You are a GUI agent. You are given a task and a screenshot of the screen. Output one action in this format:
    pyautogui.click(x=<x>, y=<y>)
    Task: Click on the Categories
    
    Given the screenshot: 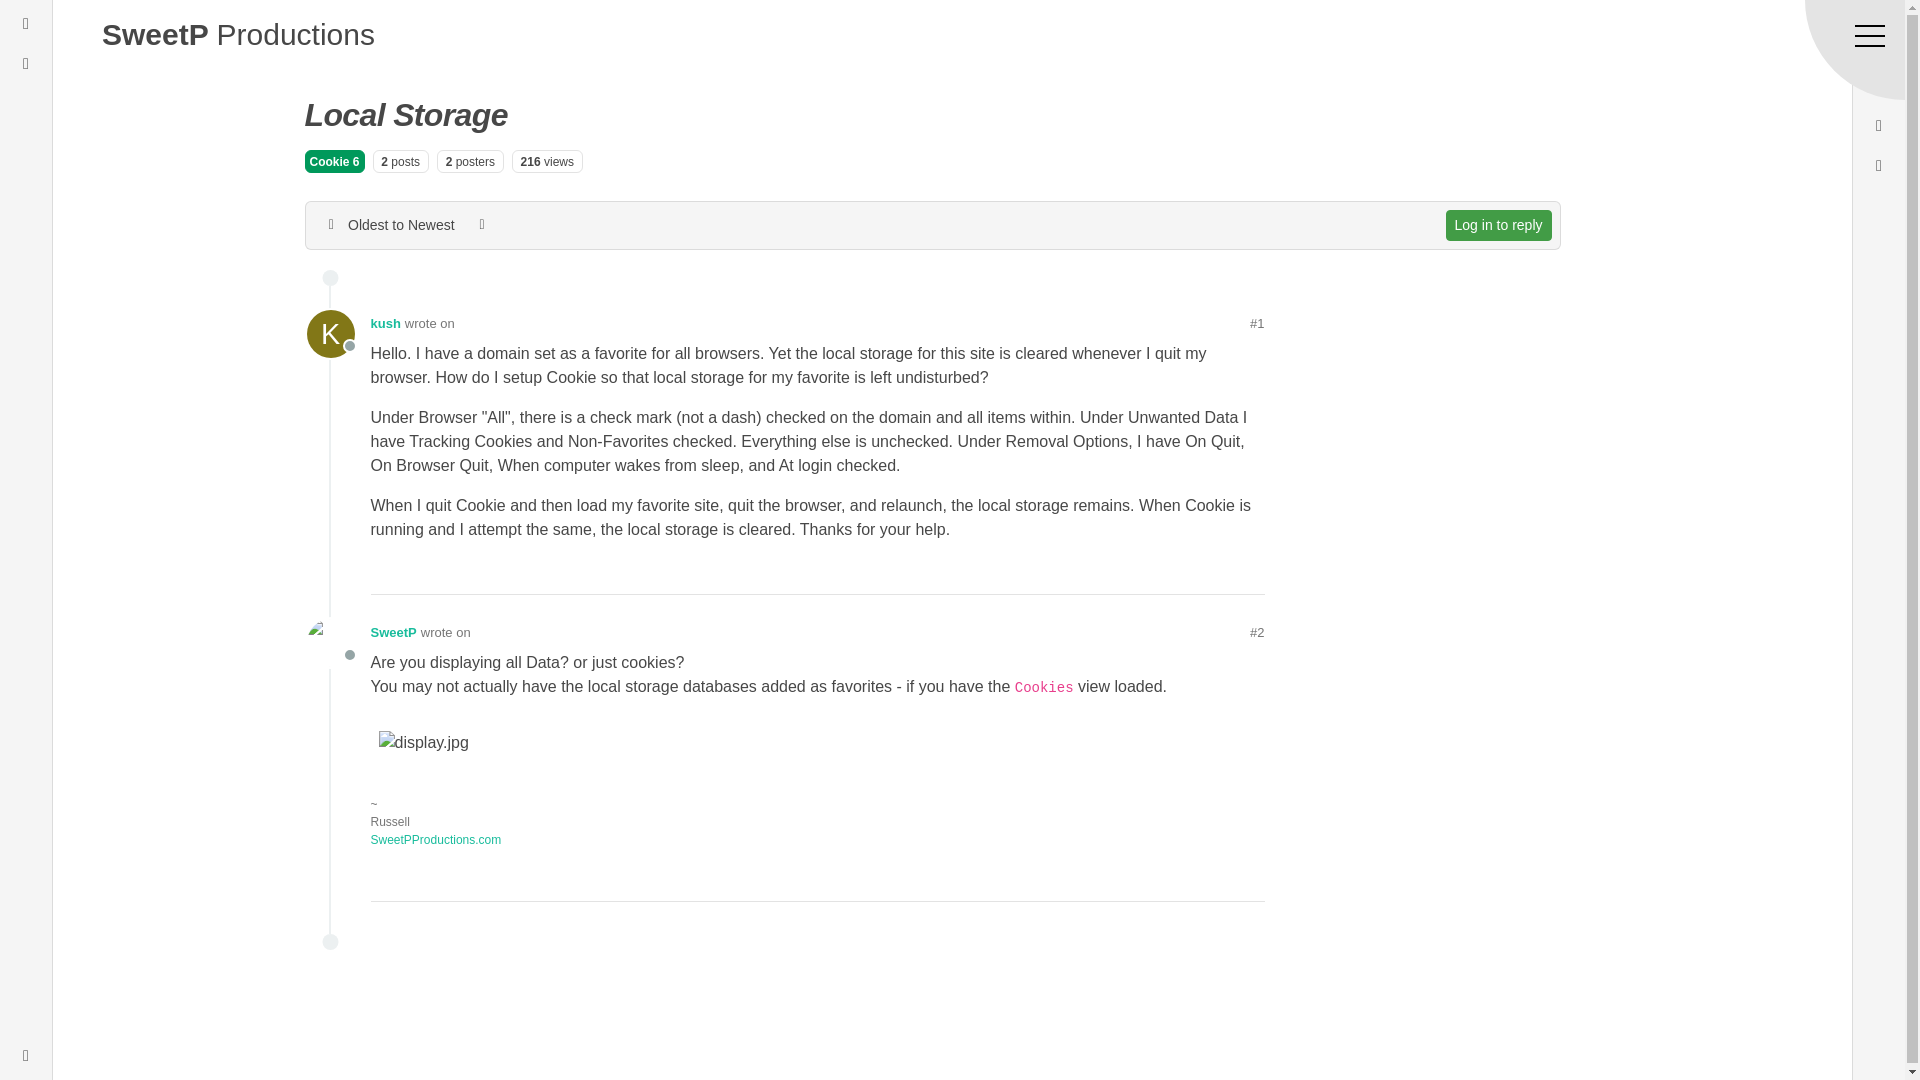 What is the action you would take?
    pyautogui.click(x=26, y=23)
    